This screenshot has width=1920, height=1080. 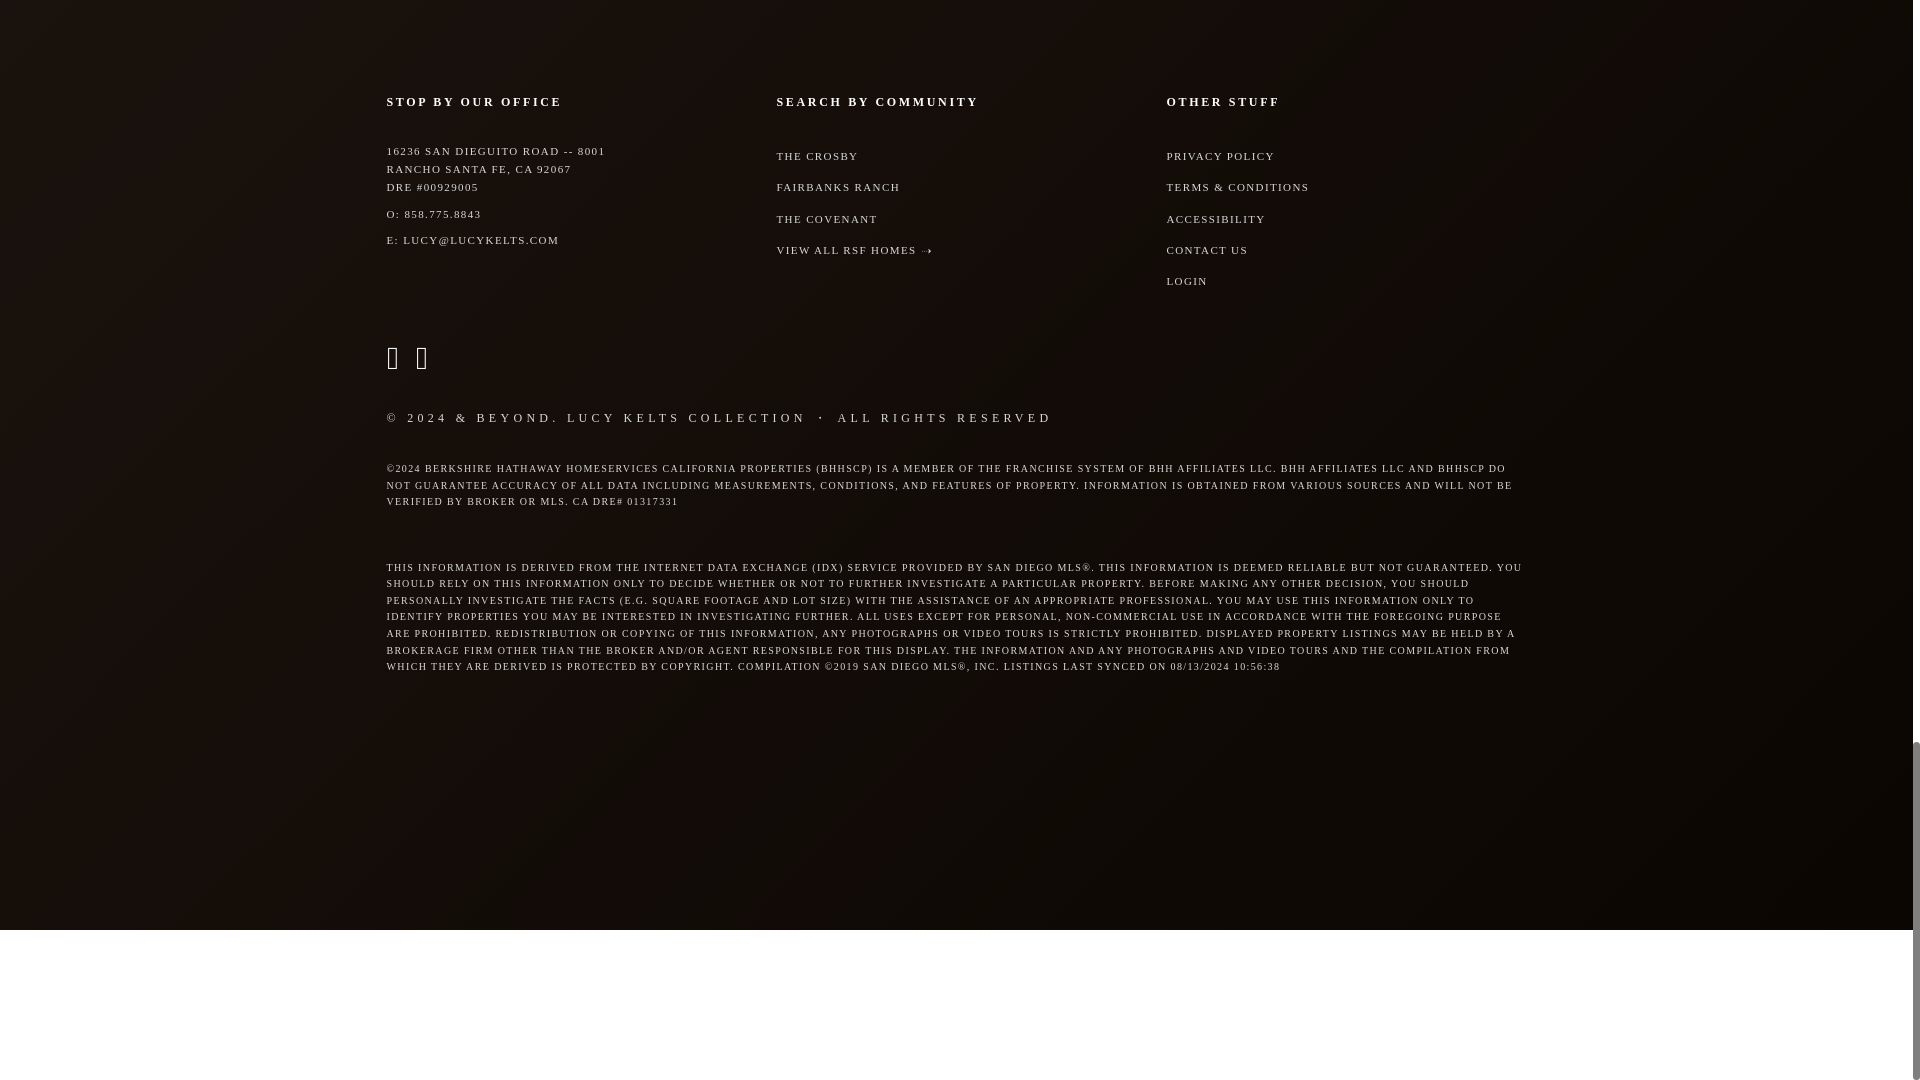 What do you see at coordinates (442, 214) in the screenshot?
I see `858.775.8843` at bounding box center [442, 214].